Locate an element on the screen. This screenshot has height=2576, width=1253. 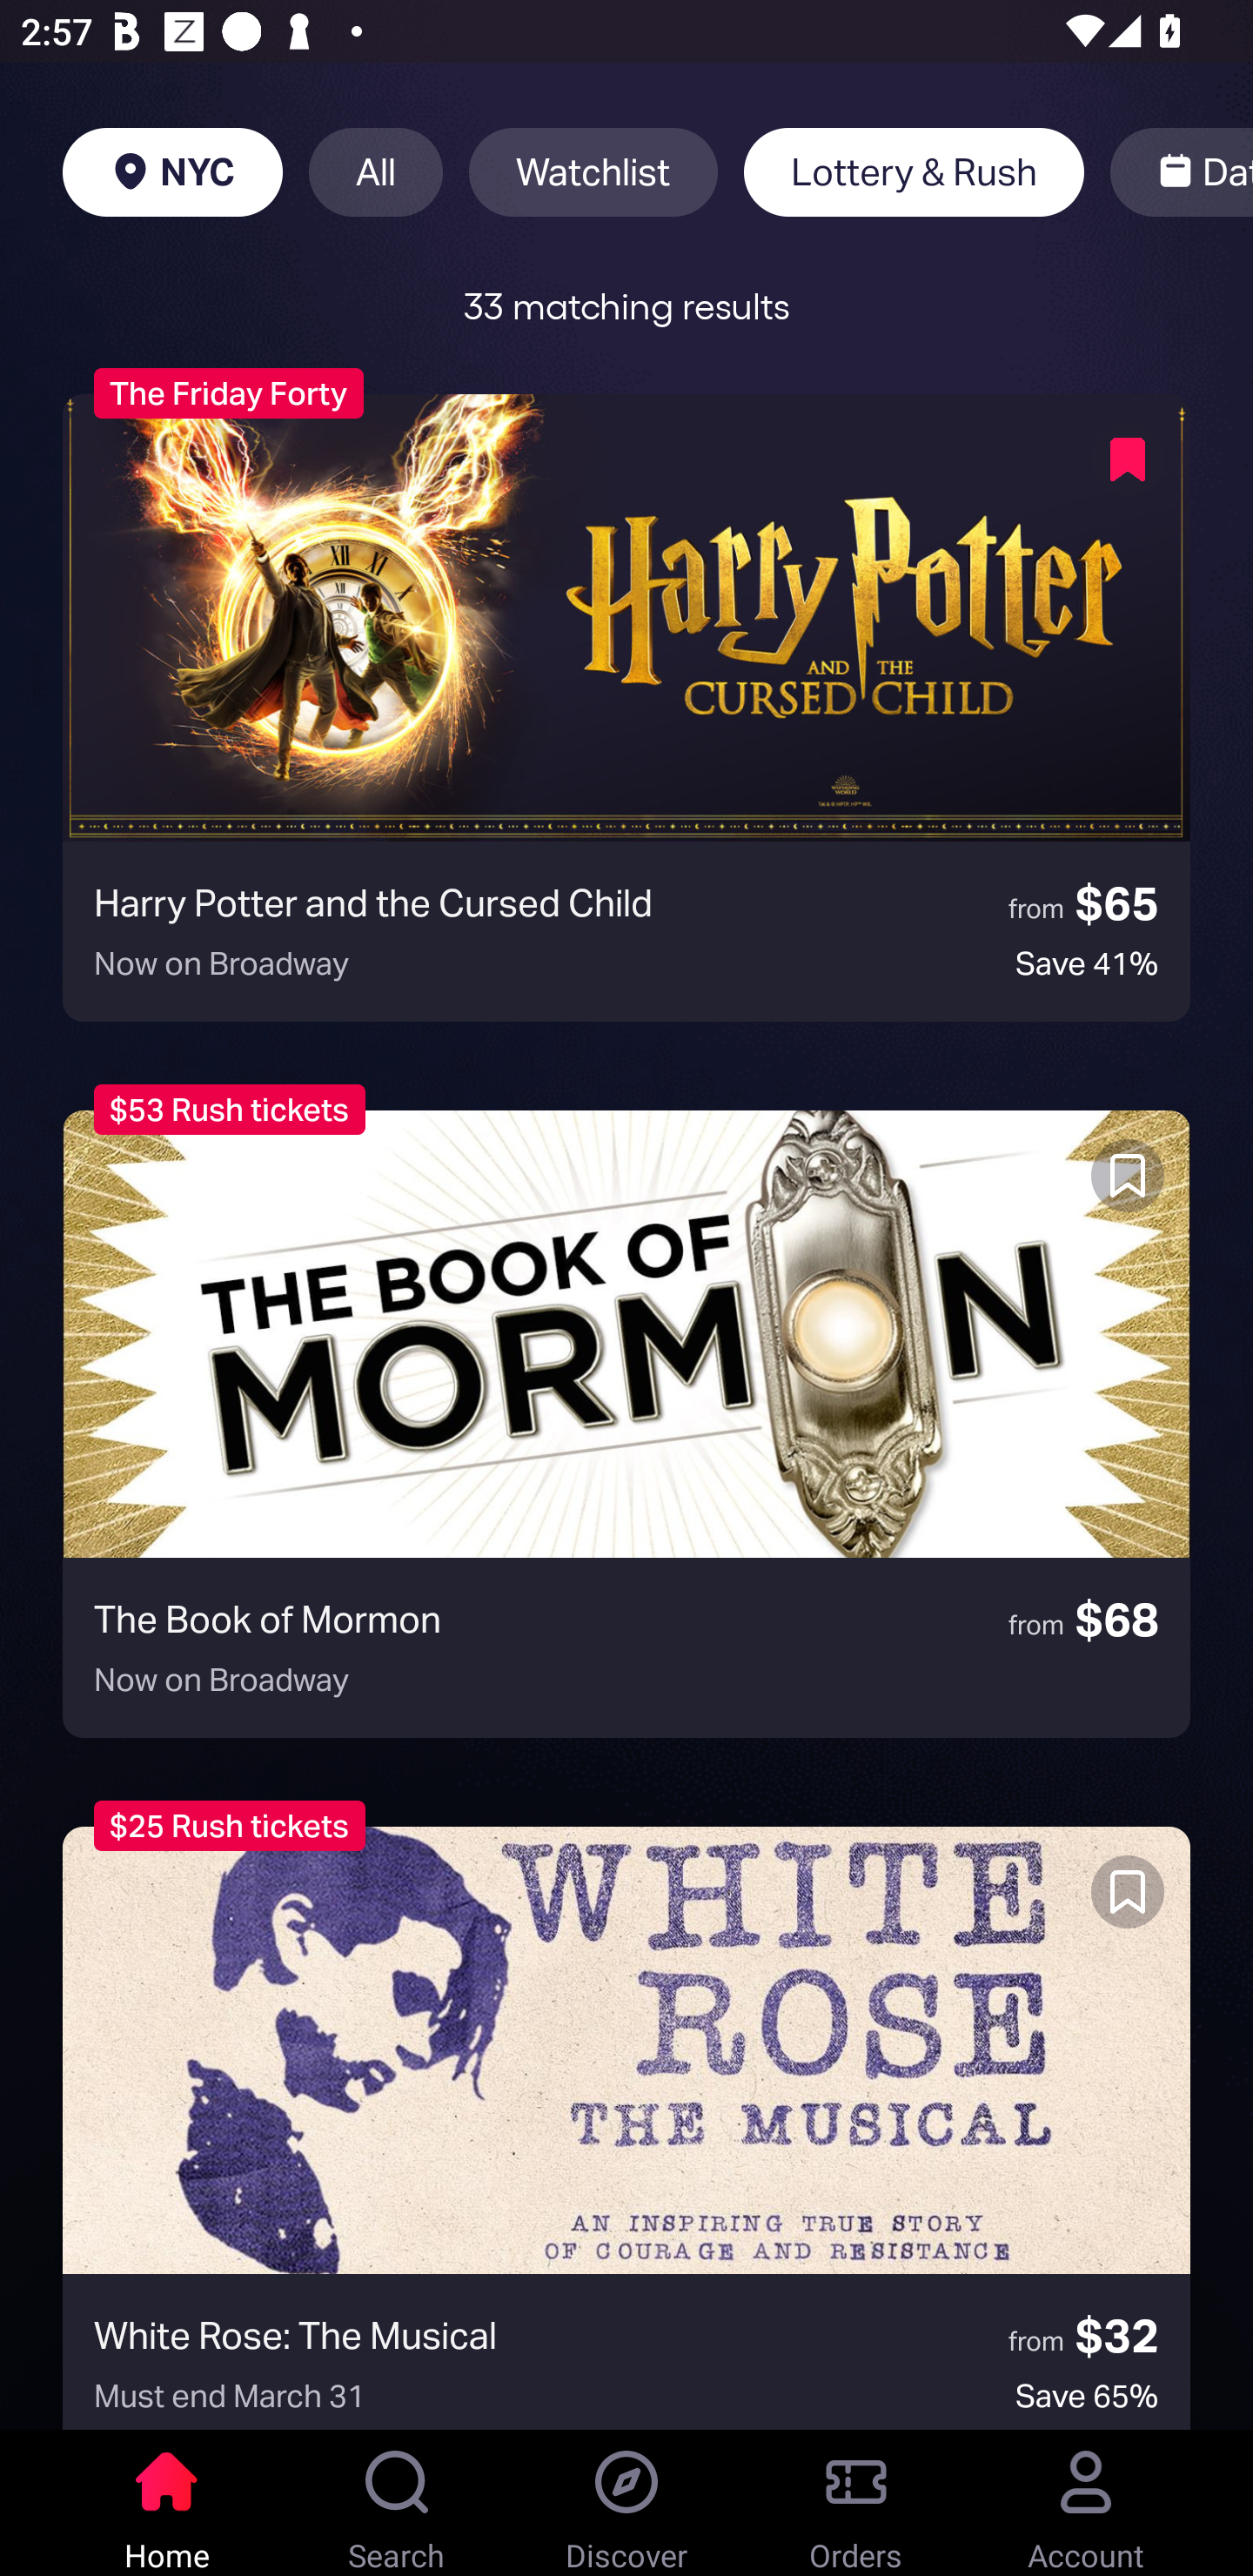
Search is located at coordinates (397, 2503).